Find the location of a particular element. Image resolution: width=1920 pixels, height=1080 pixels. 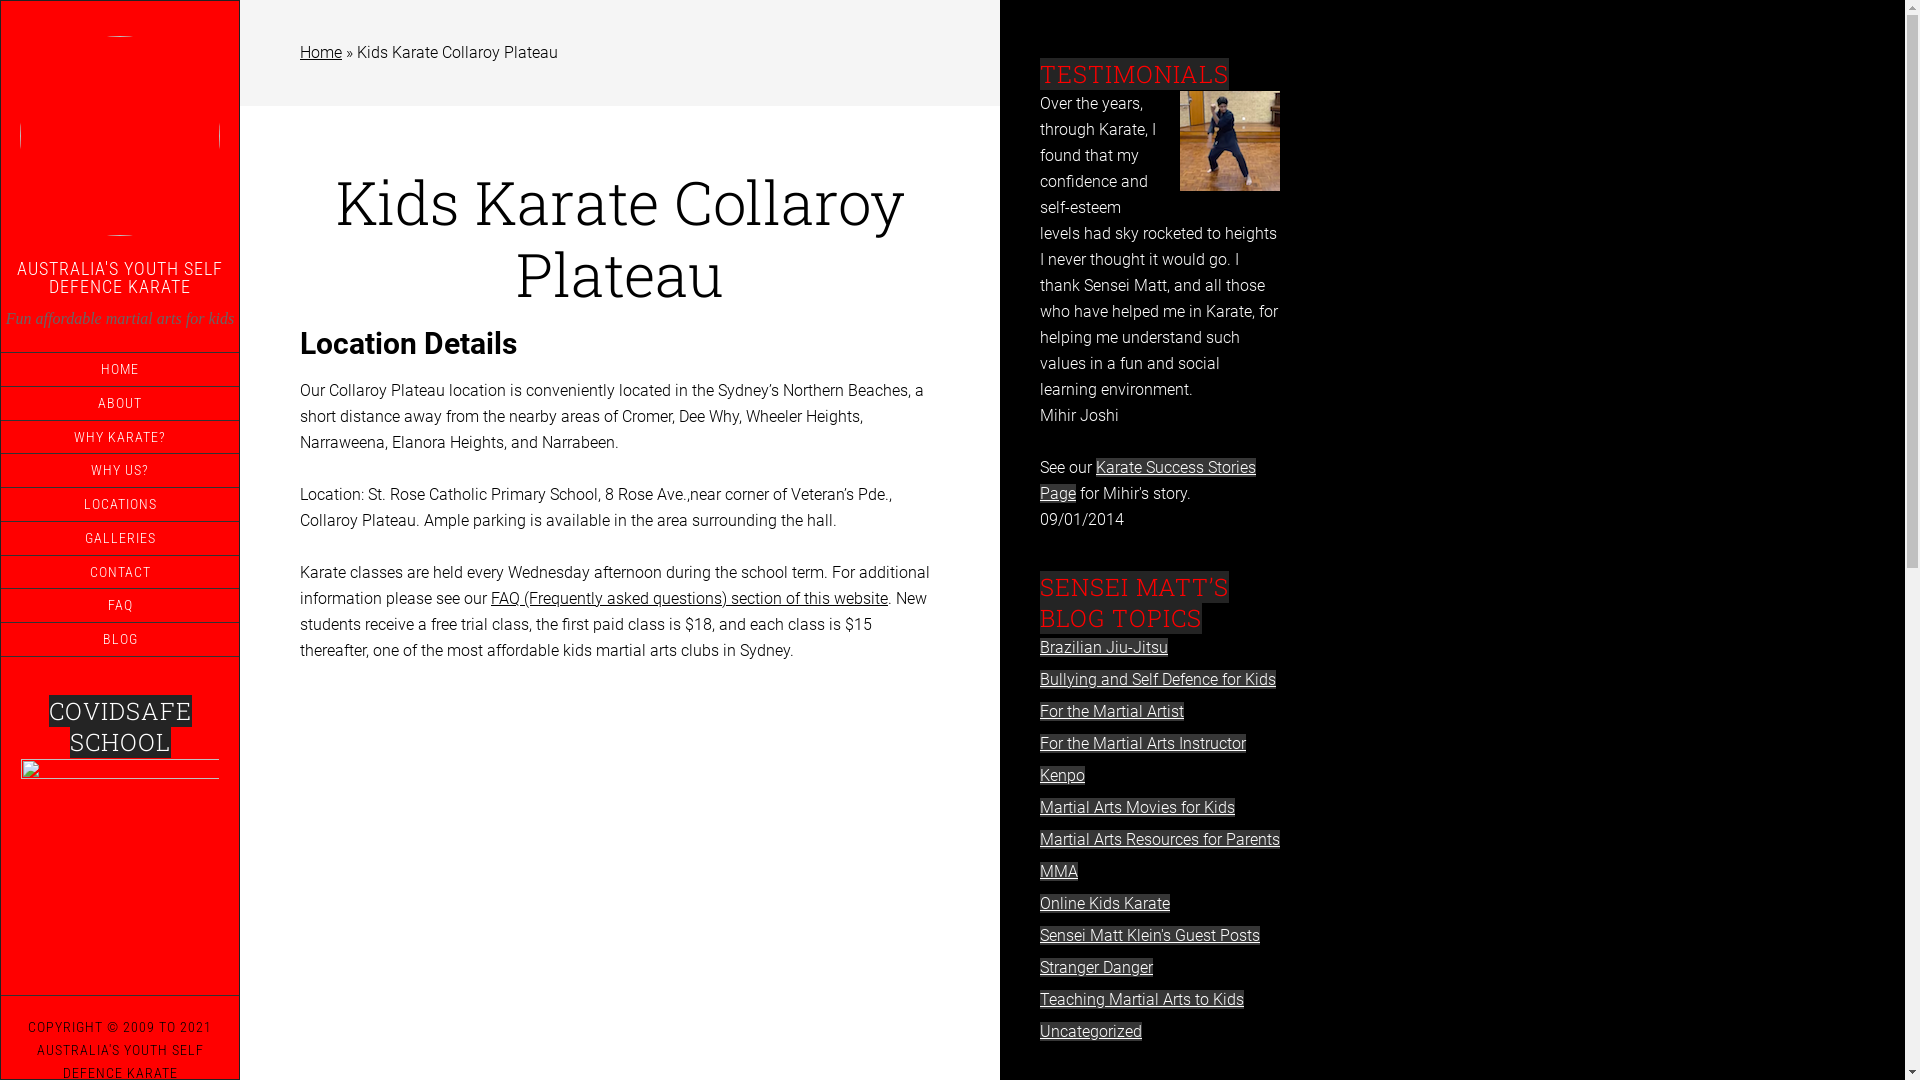

Karate Success Stories Page is located at coordinates (1148, 480).